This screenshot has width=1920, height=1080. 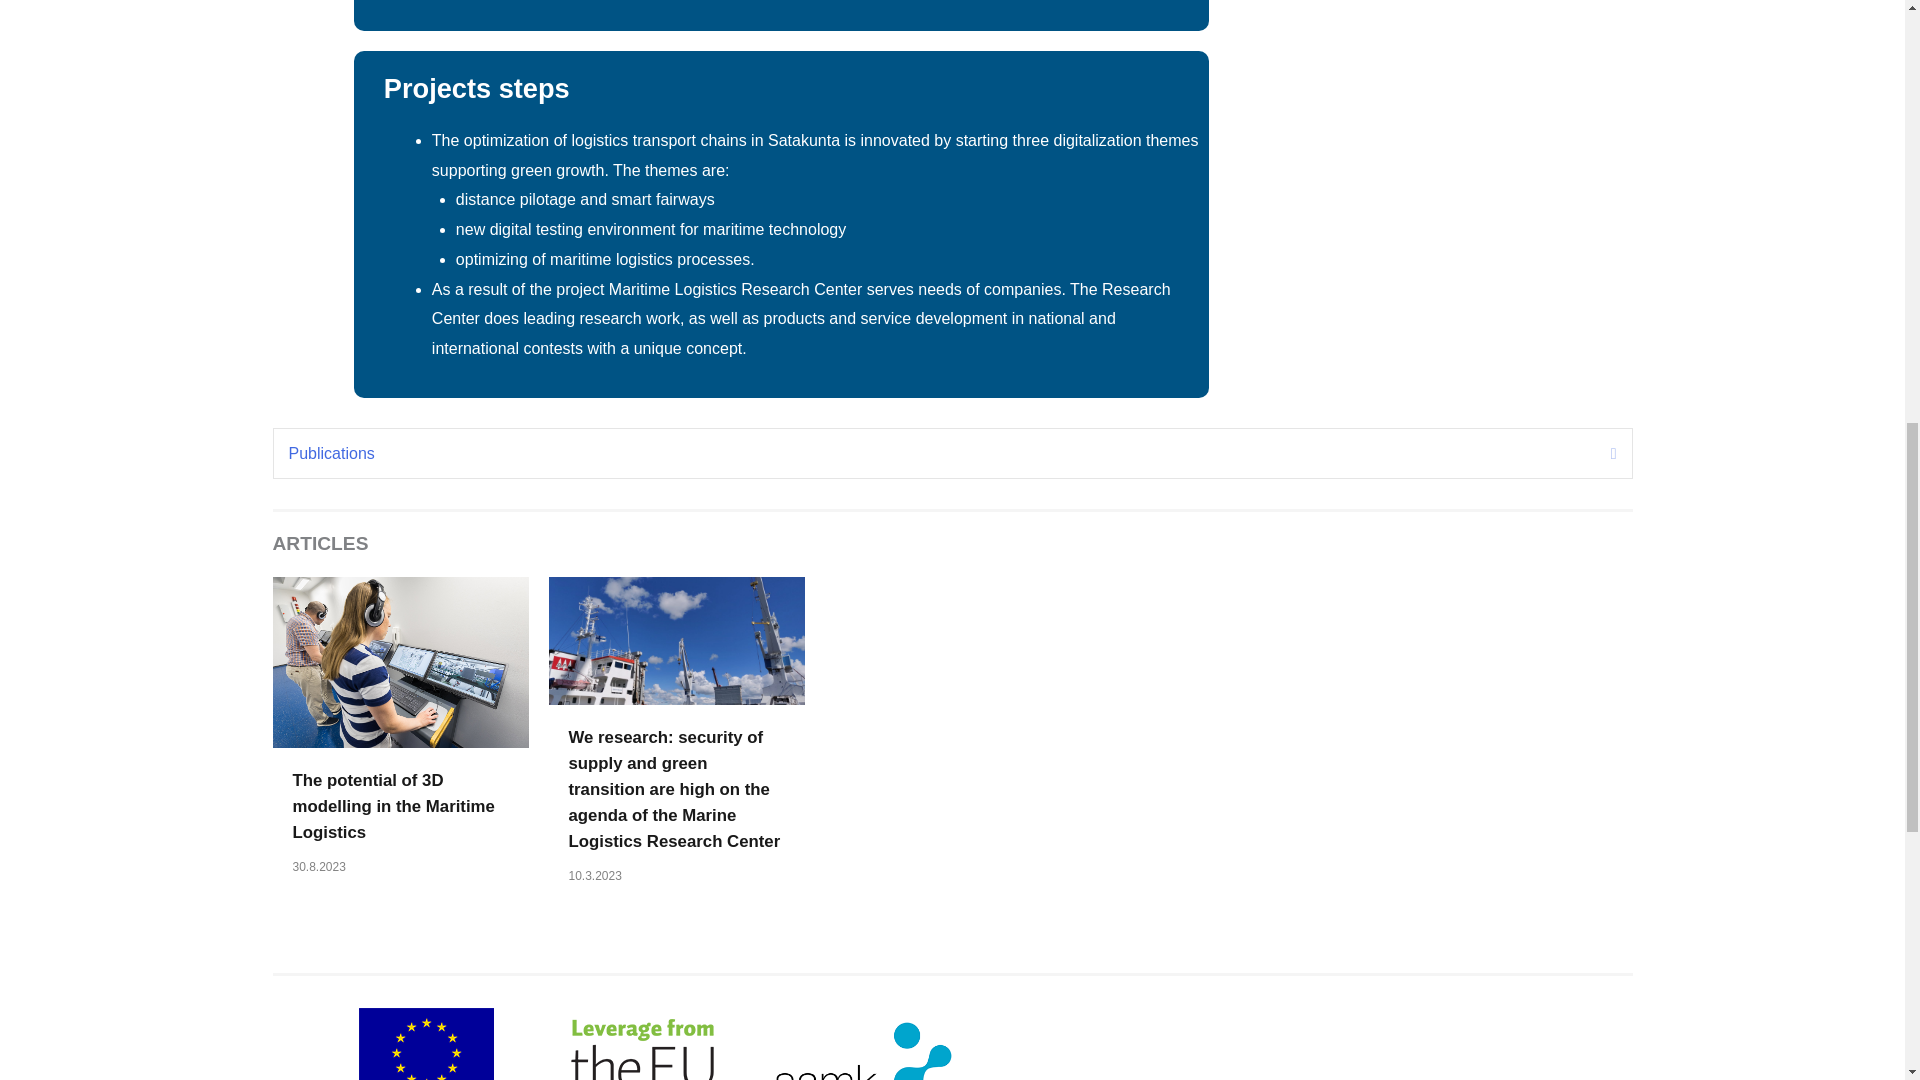 I want to click on LeverageEU 2014 2020 150, so click(x=641, y=1044).